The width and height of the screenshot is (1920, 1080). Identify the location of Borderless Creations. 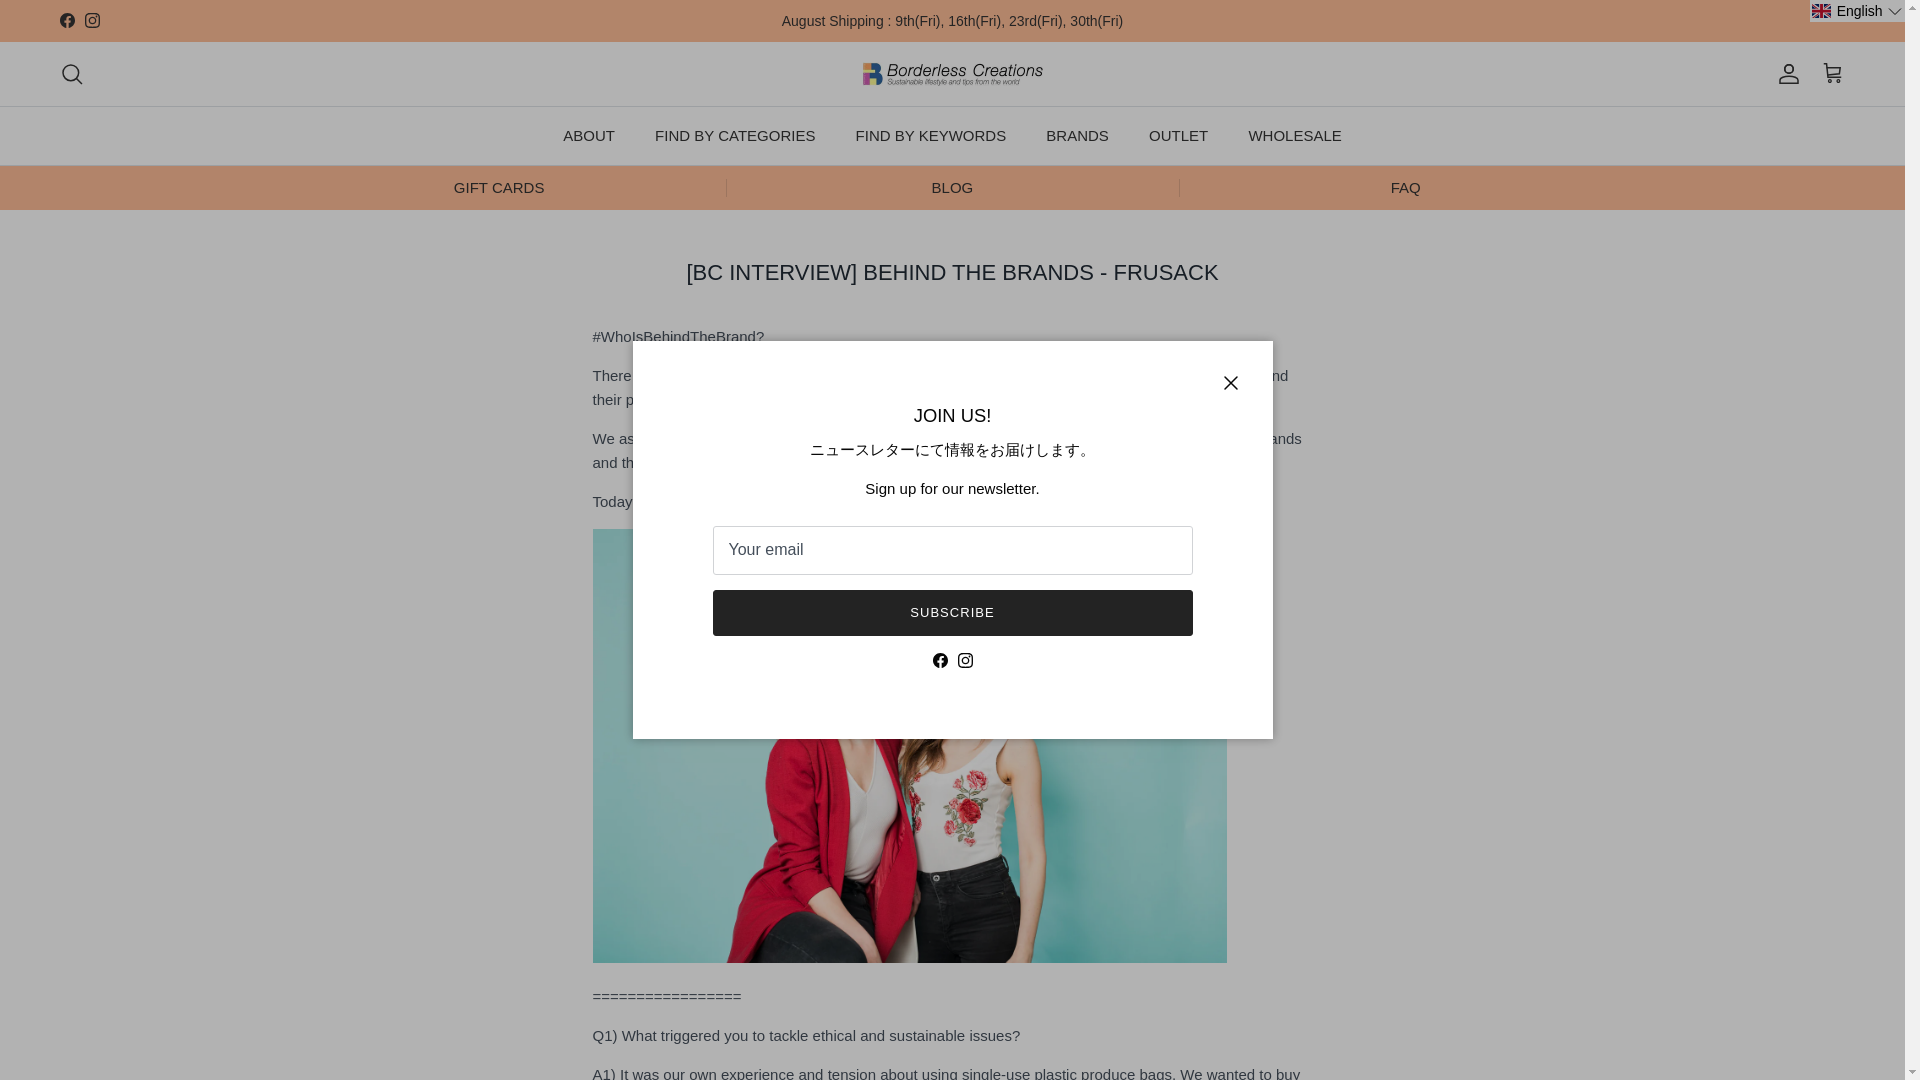
(952, 74).